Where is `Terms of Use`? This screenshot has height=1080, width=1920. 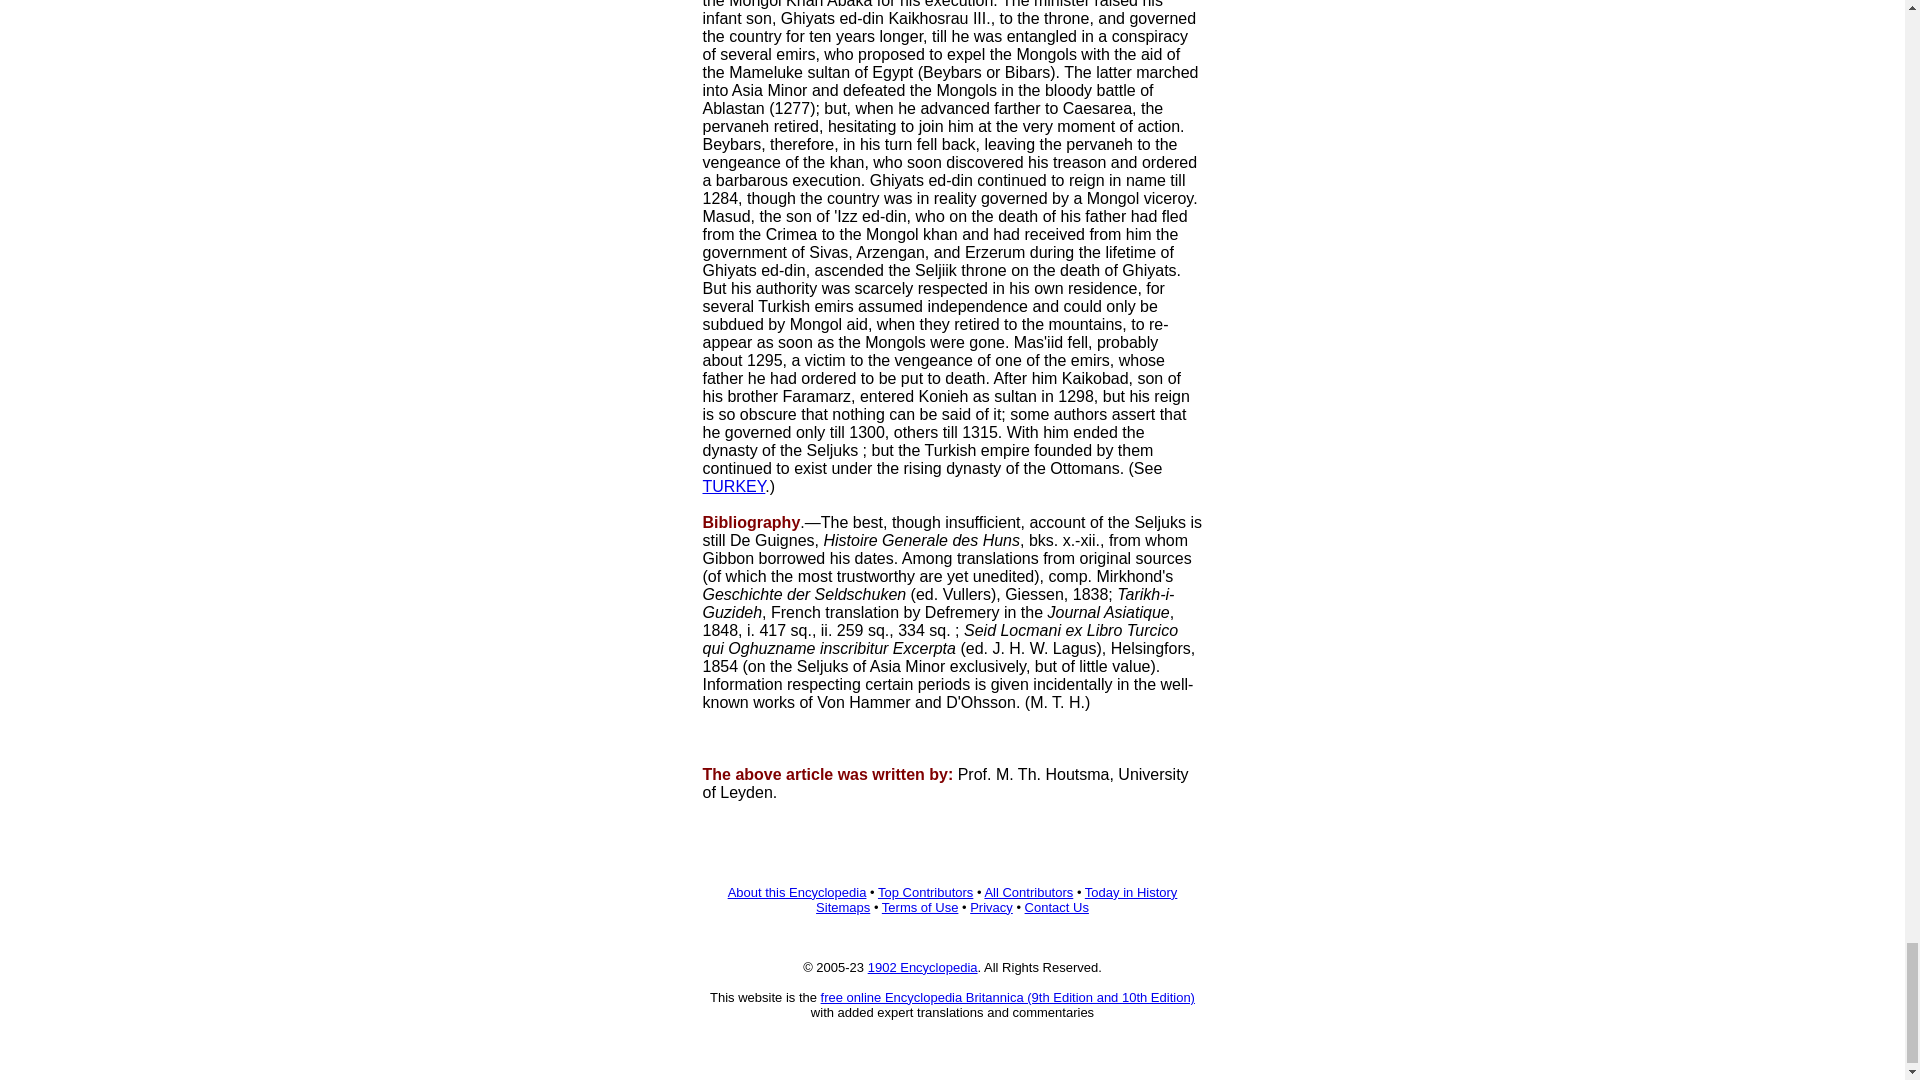 Terms of Use is located at coordinates (920, 906).